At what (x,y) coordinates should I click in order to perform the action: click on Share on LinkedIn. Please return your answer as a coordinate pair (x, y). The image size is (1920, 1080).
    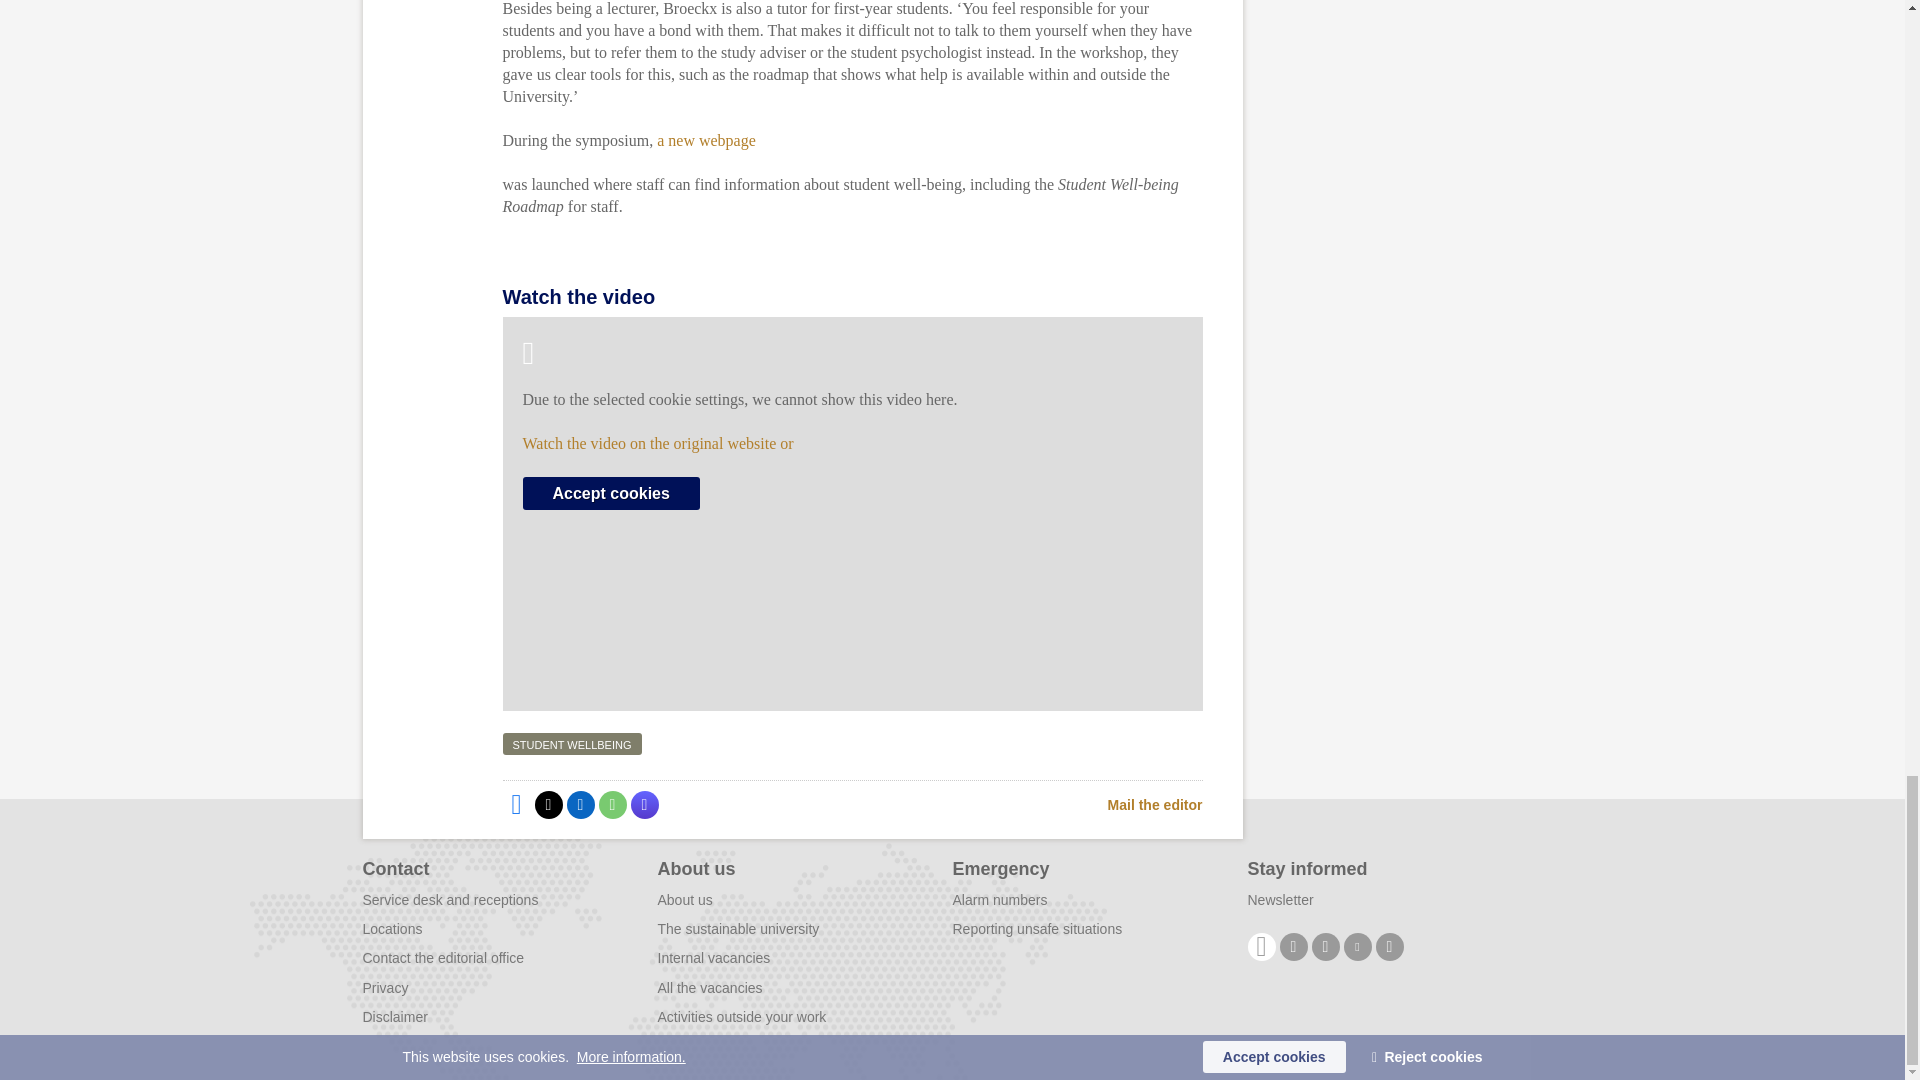
    Looking at the image, I should click on (580, 804).